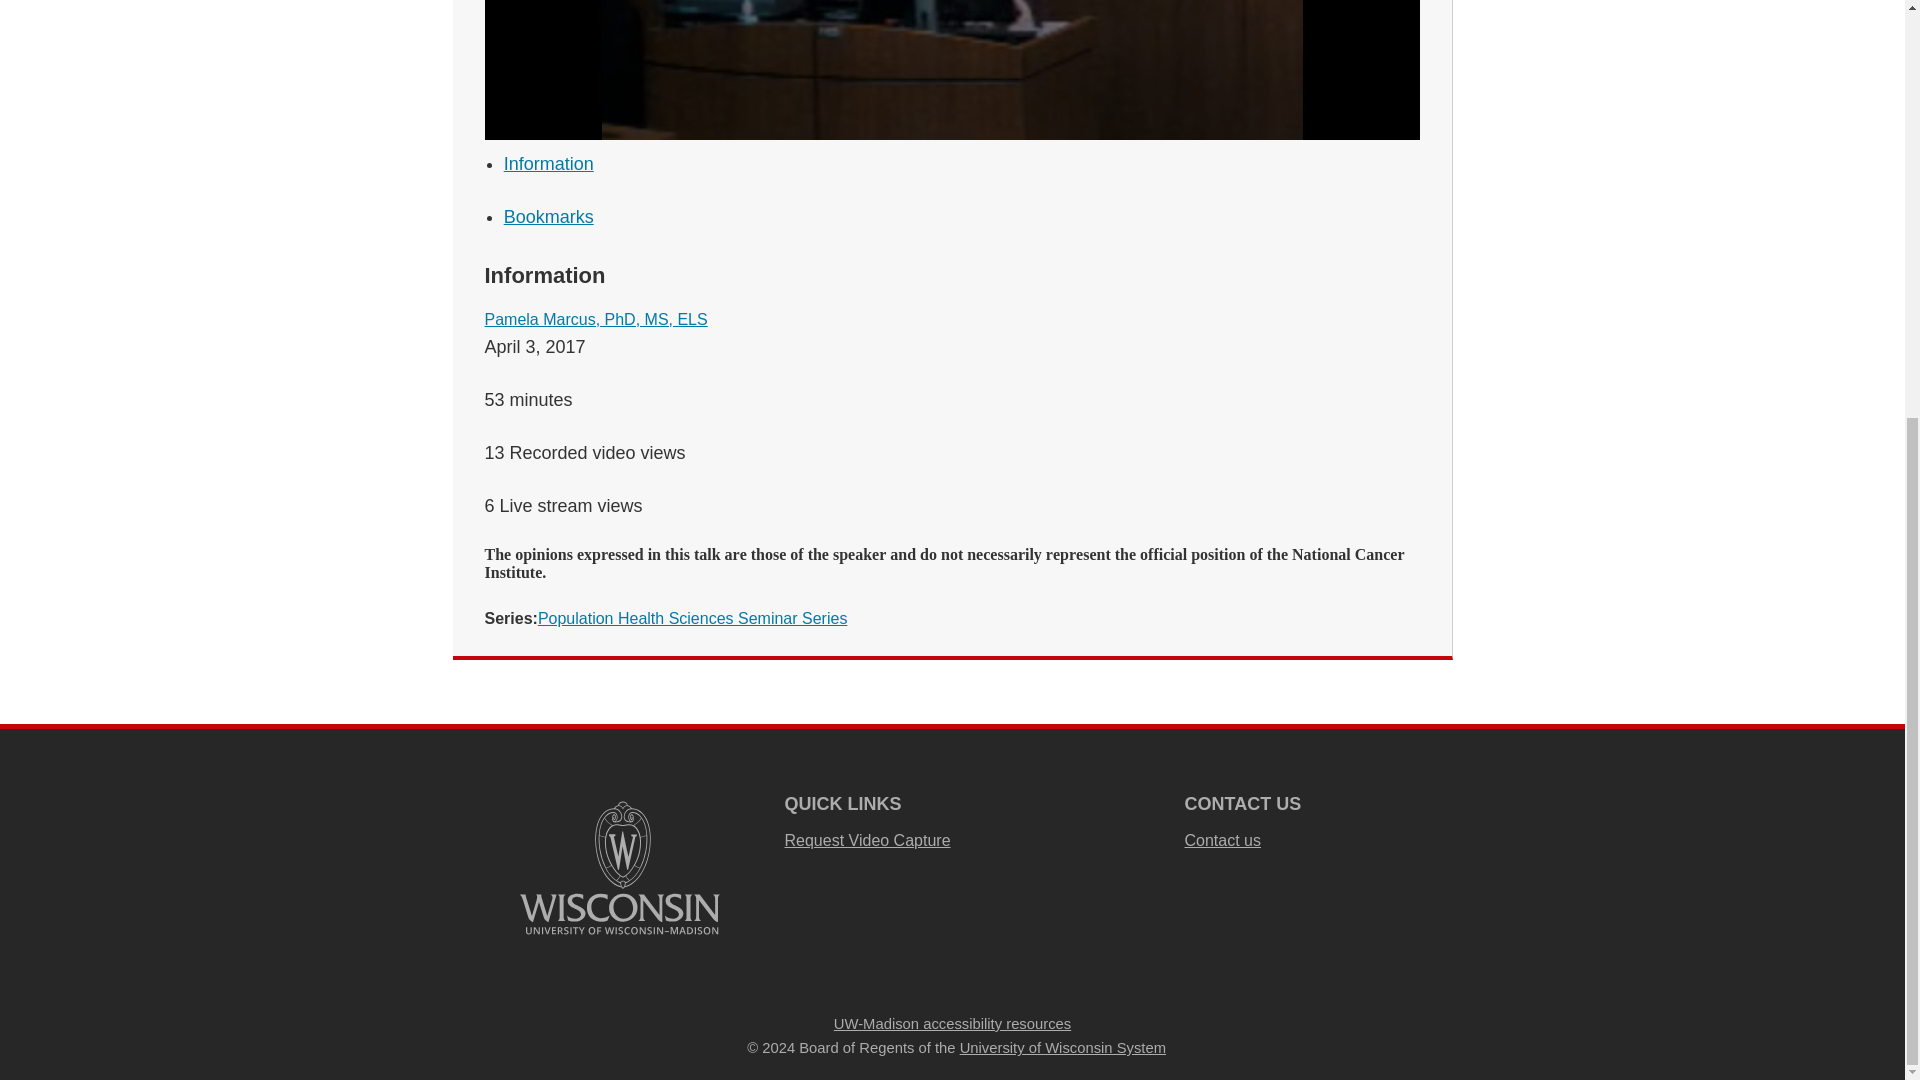  I want to click on Contact us, so click(1222, 840).